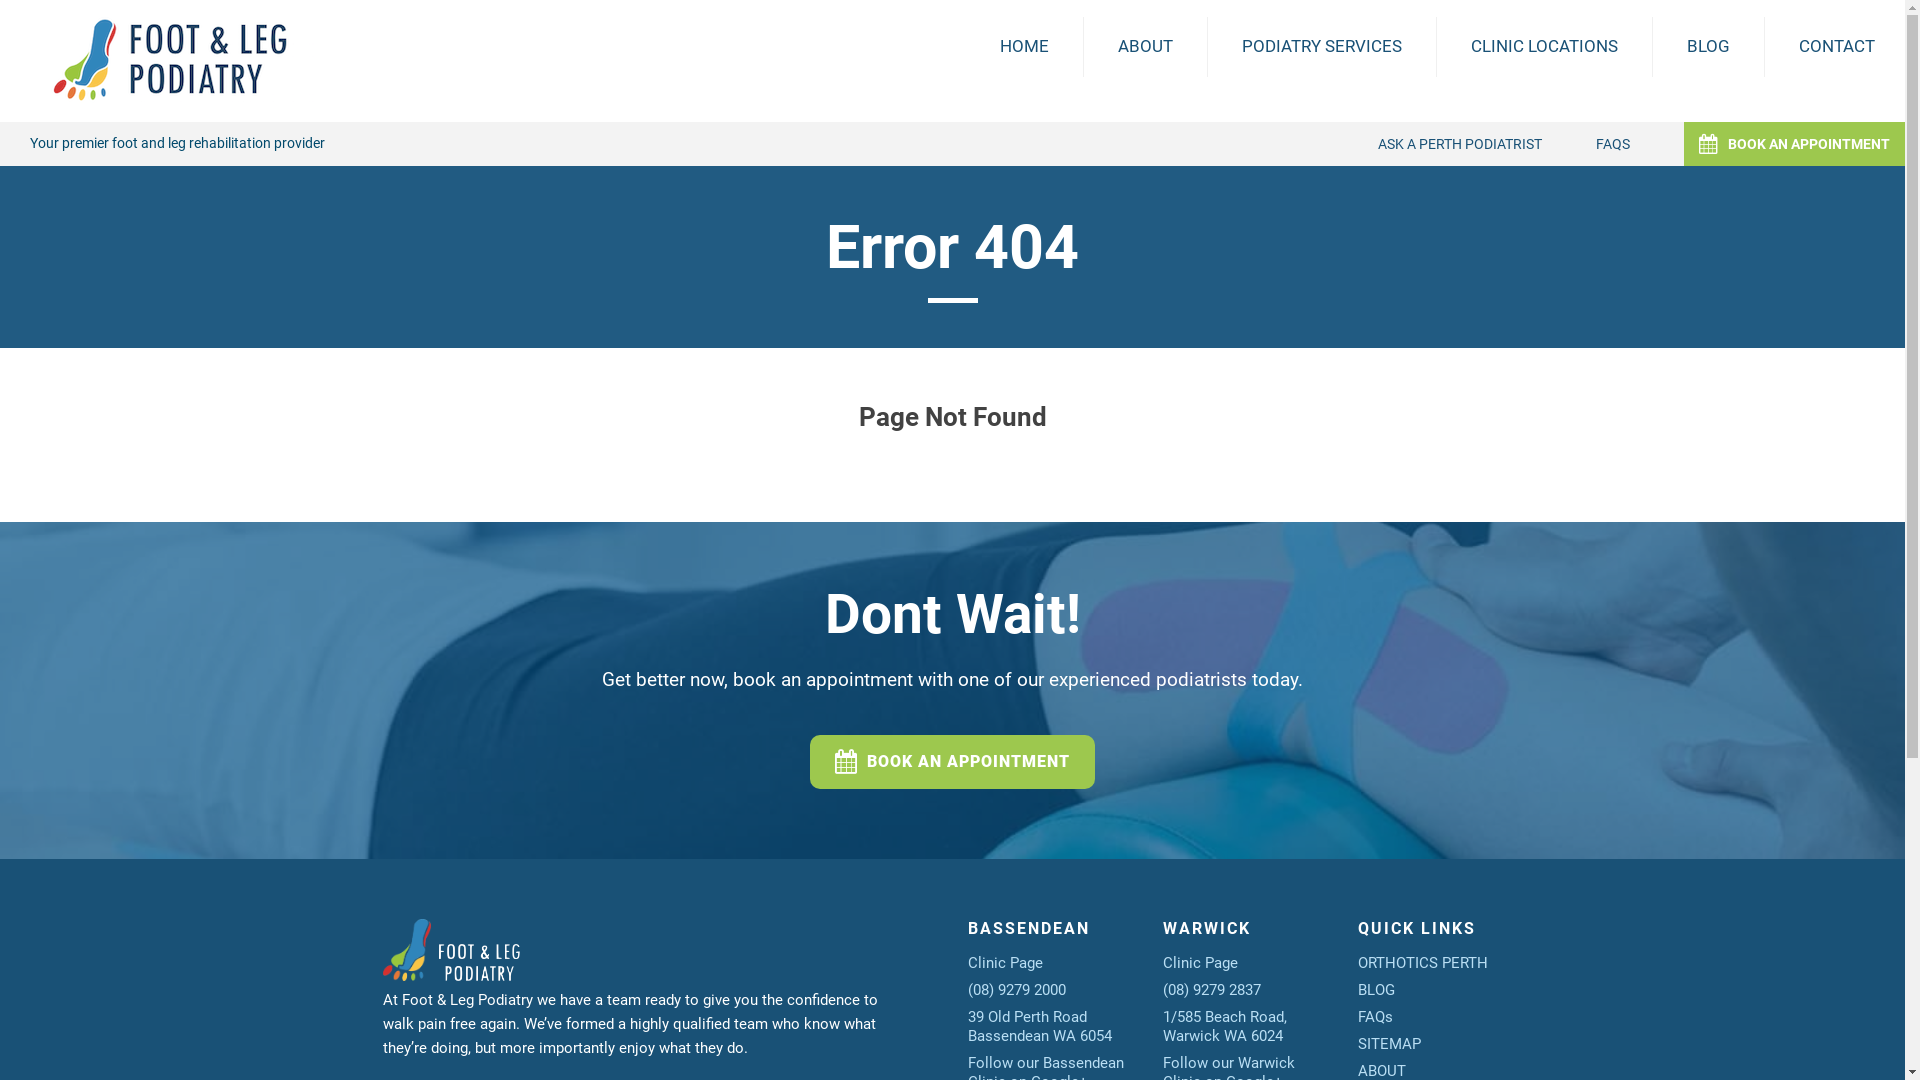 The height and width of the screenshot is (1080, 1920). Describe the element at coordinates (1613, 144) in the screenshot. I see `FAQS` at that location.